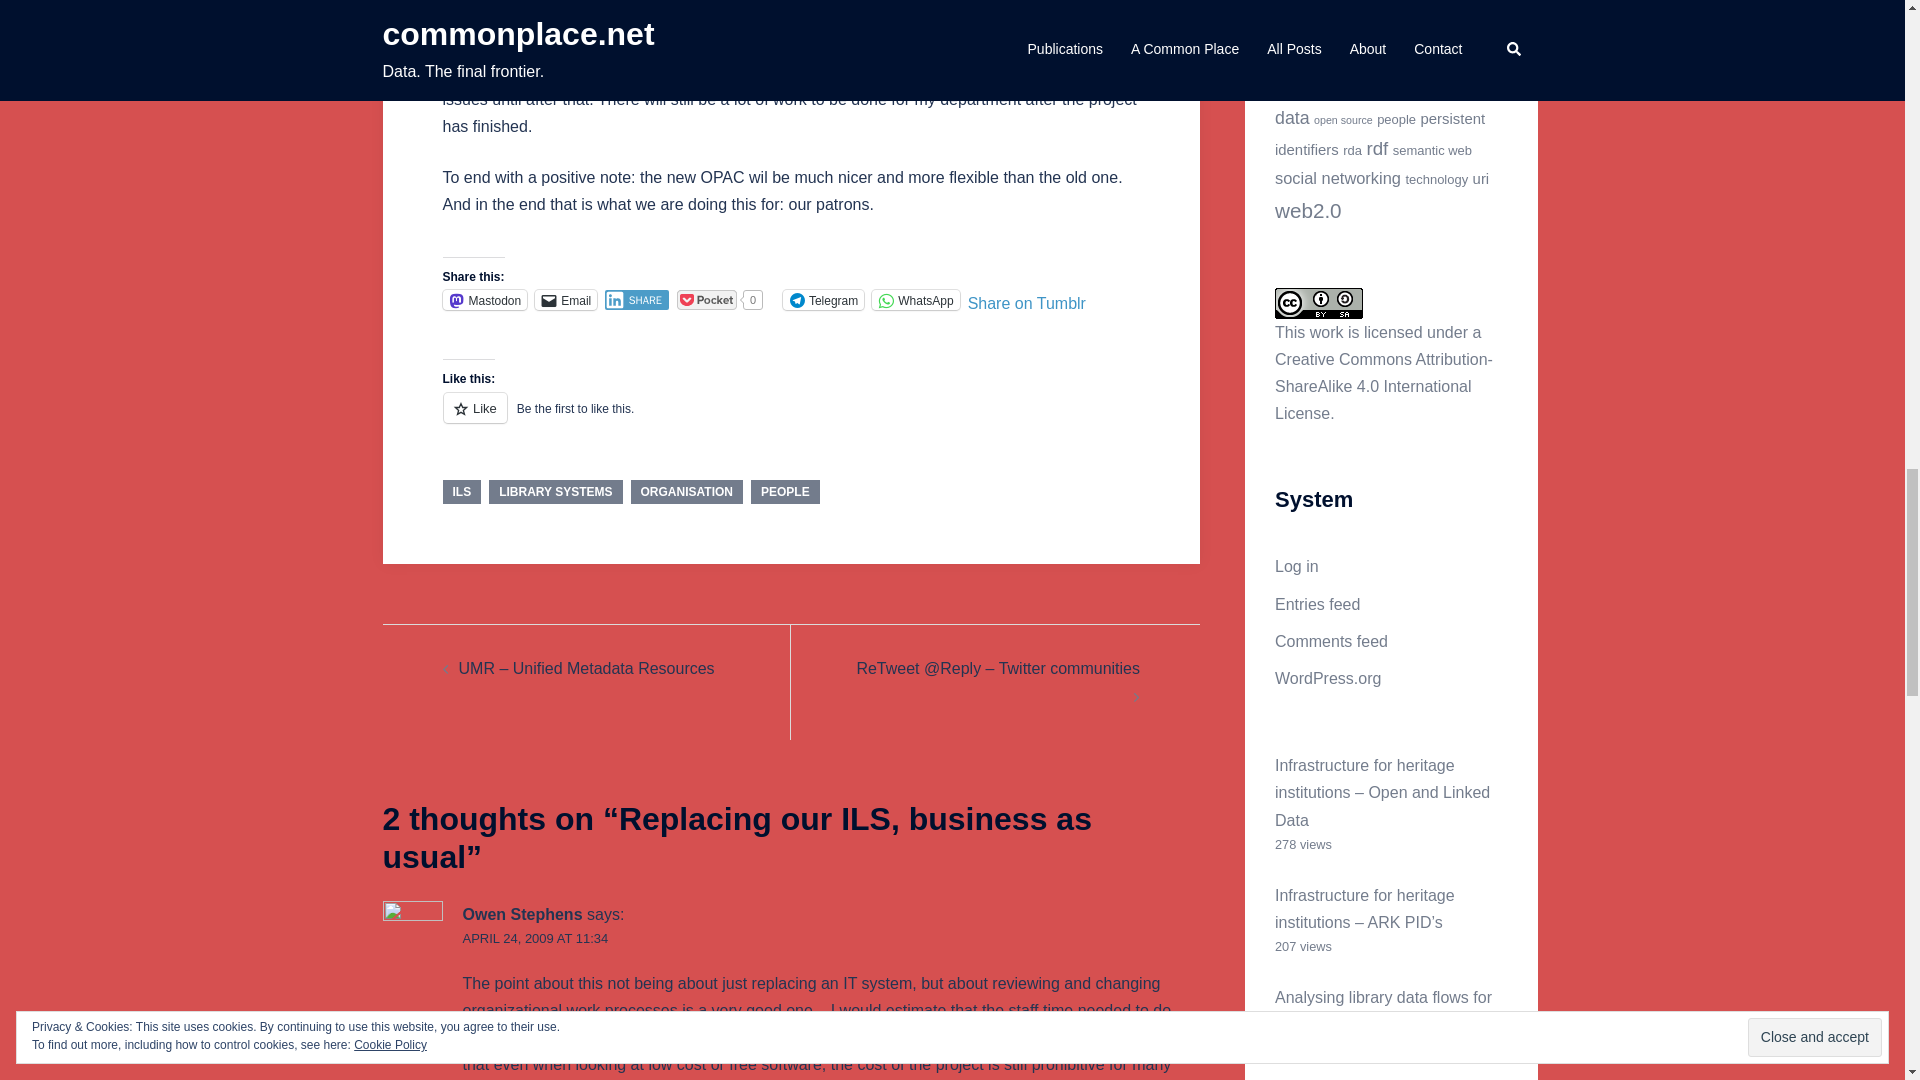 Image resolution: width=1920 pixels, height=1080 pixels. What do you see at coordinates (914, 300) in the screenshot?
I see `WhatsApp` at bounding box center [914, 300].